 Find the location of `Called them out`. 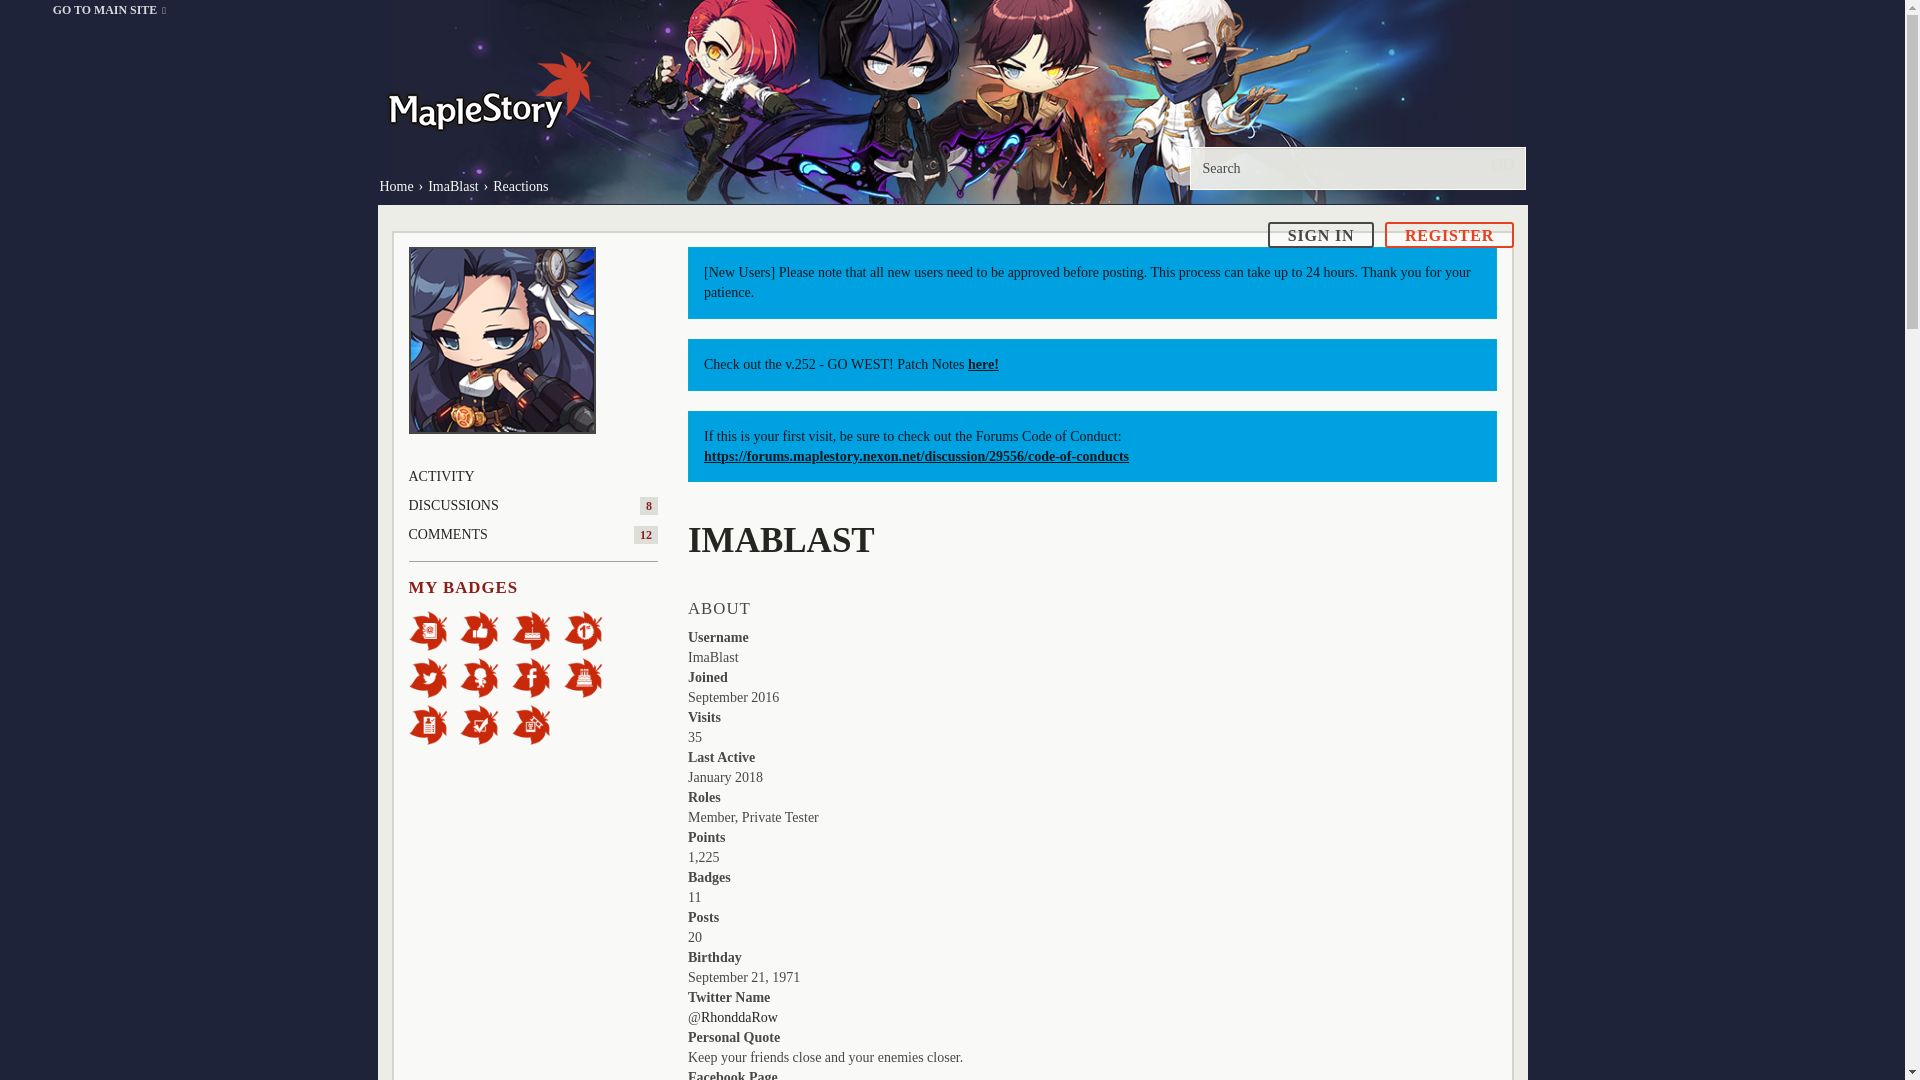

Called them out is located at coordinates (434, 630).